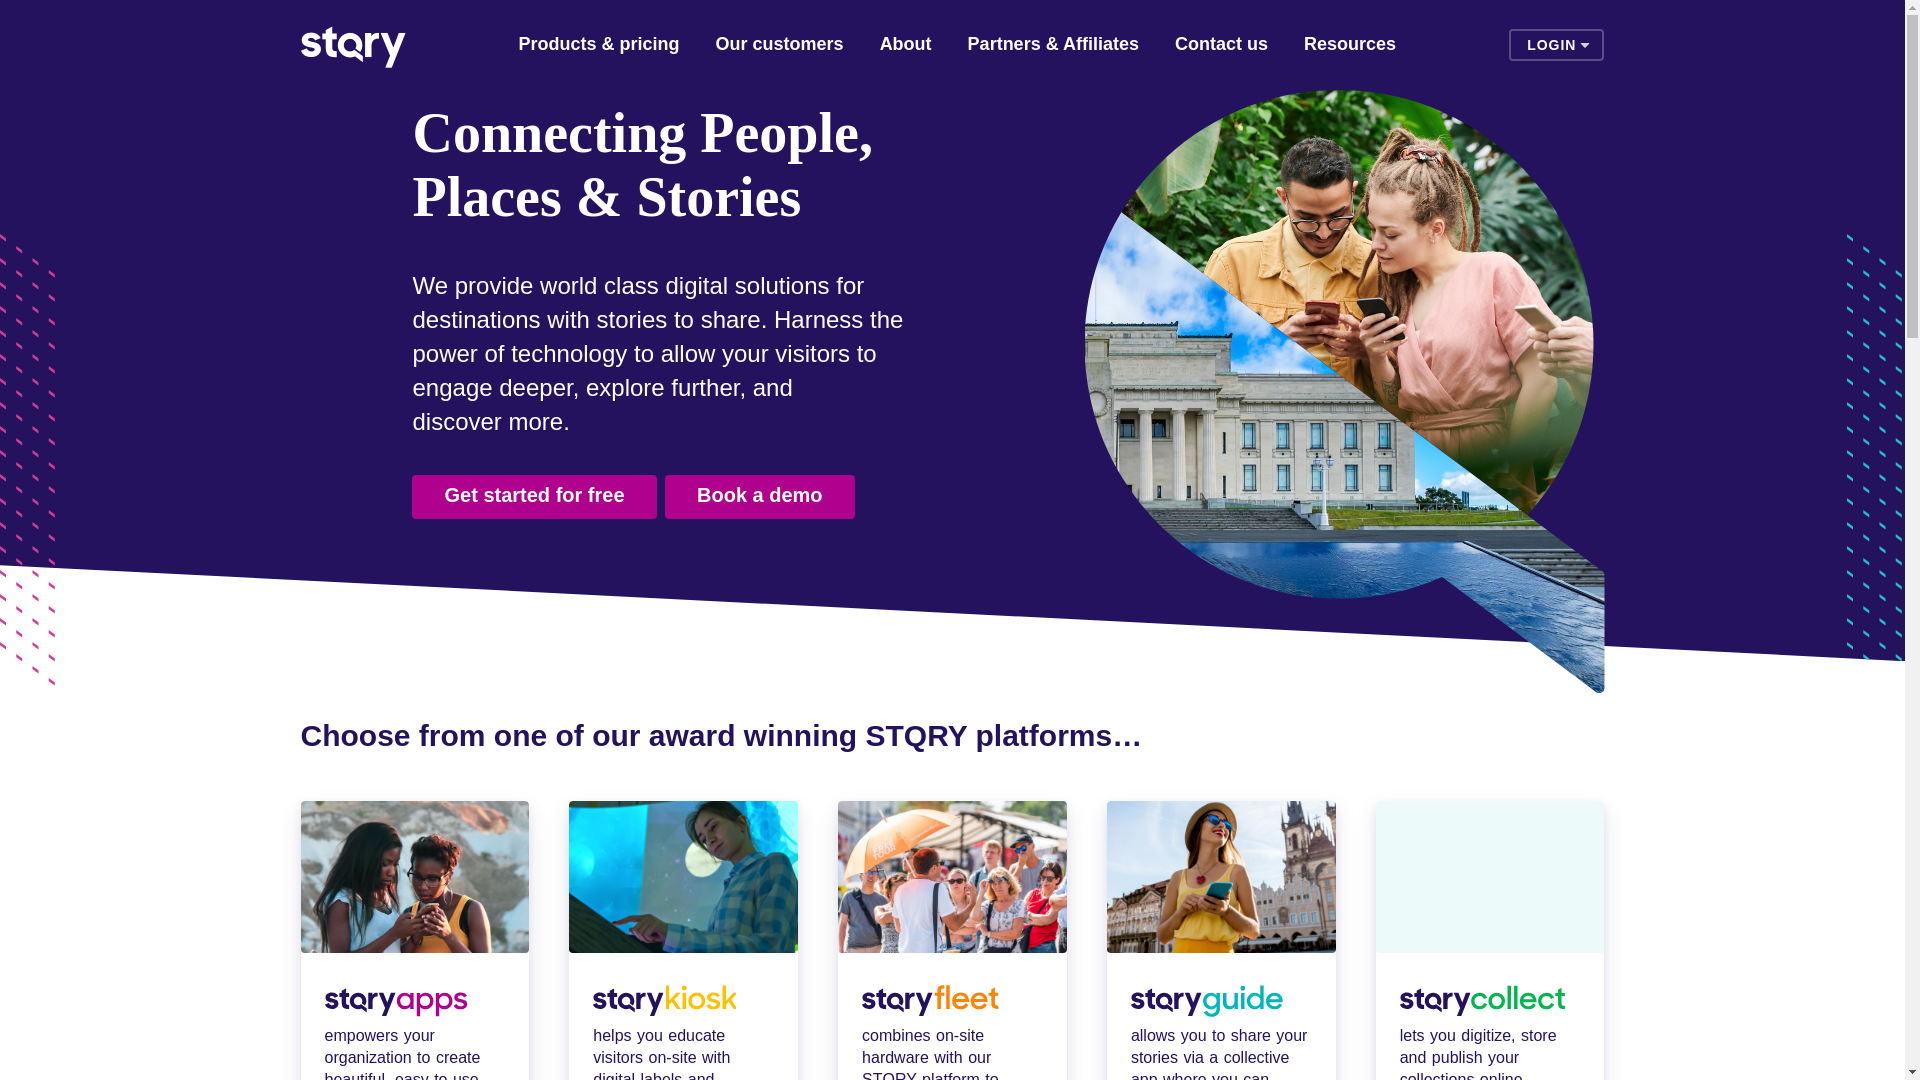  What do you see at coordinates (352, 44) in the screenshot?
I see `Stqry` at bounding box center [352, 44].